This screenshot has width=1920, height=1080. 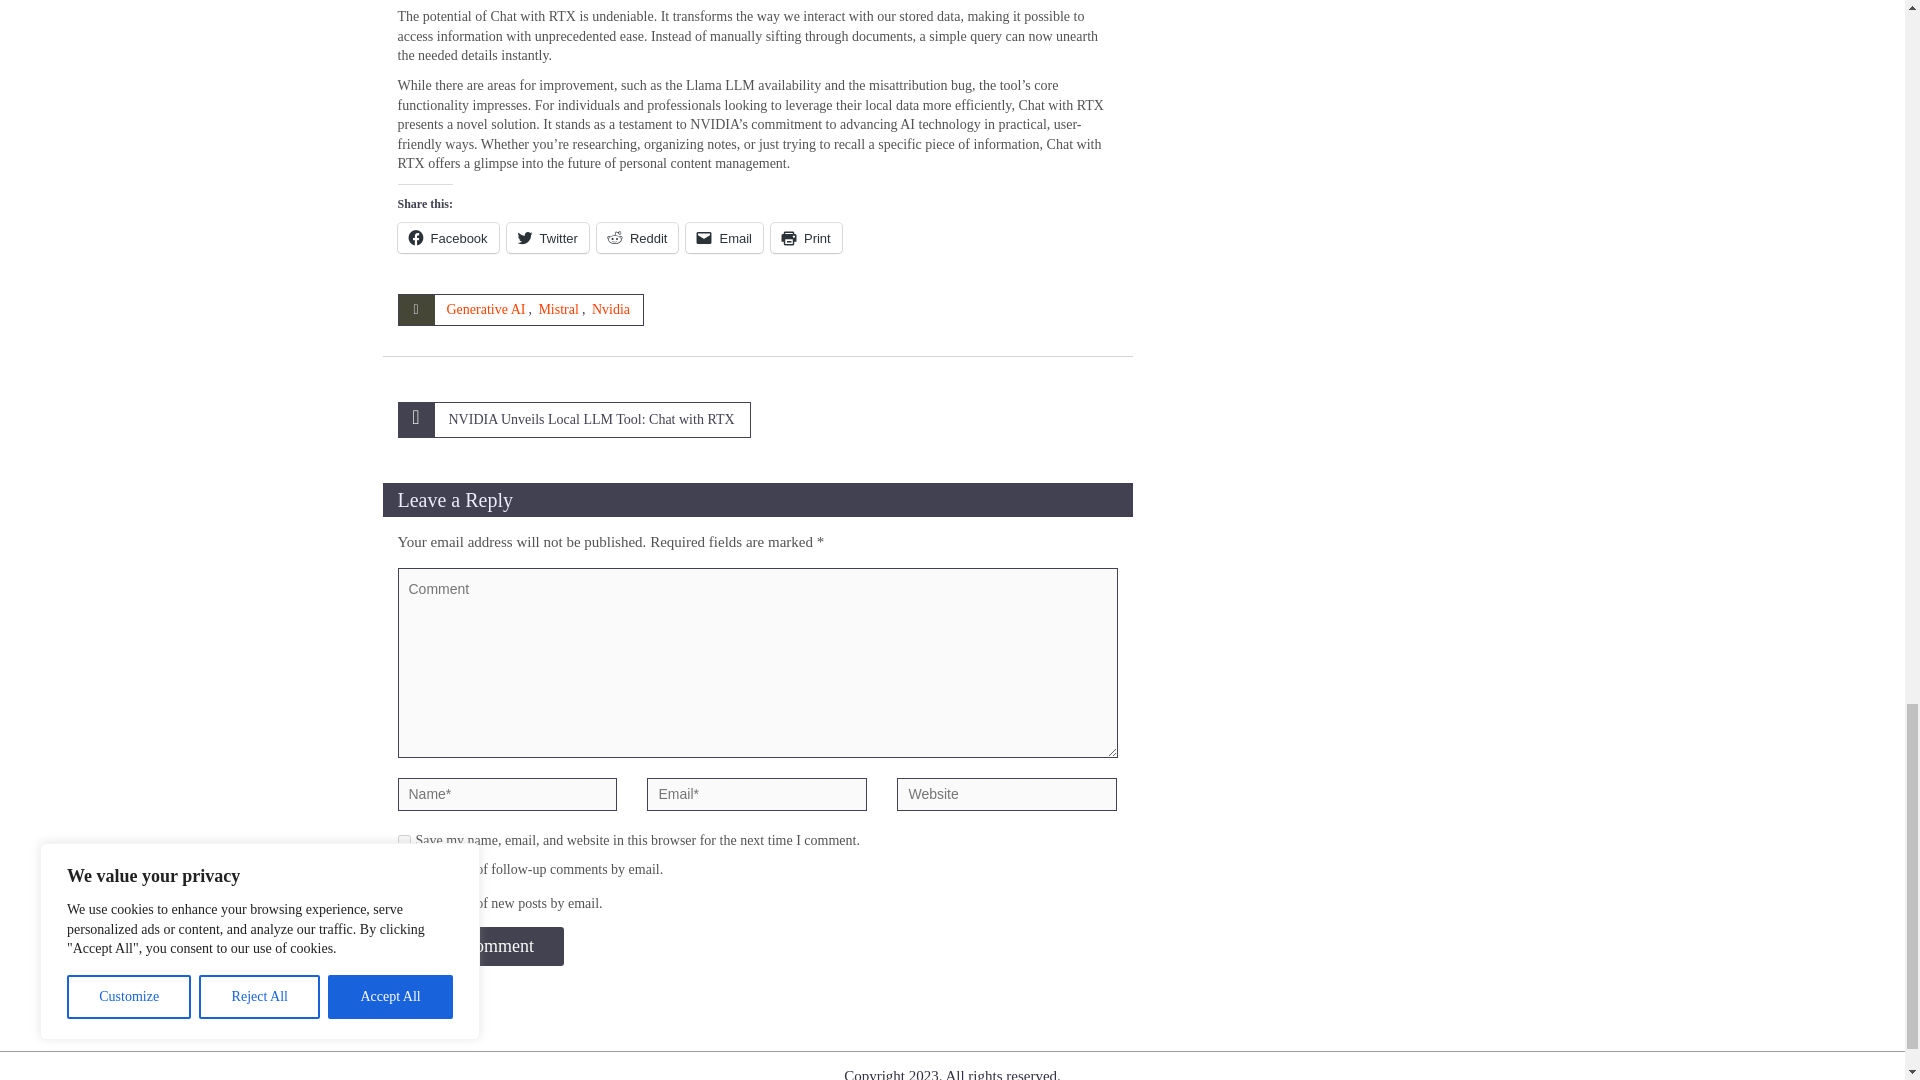 What do you see at coordinates (724, 237) in the screenshot?
I see `Click to email a link to a friend` at bounding box center [724, 237].